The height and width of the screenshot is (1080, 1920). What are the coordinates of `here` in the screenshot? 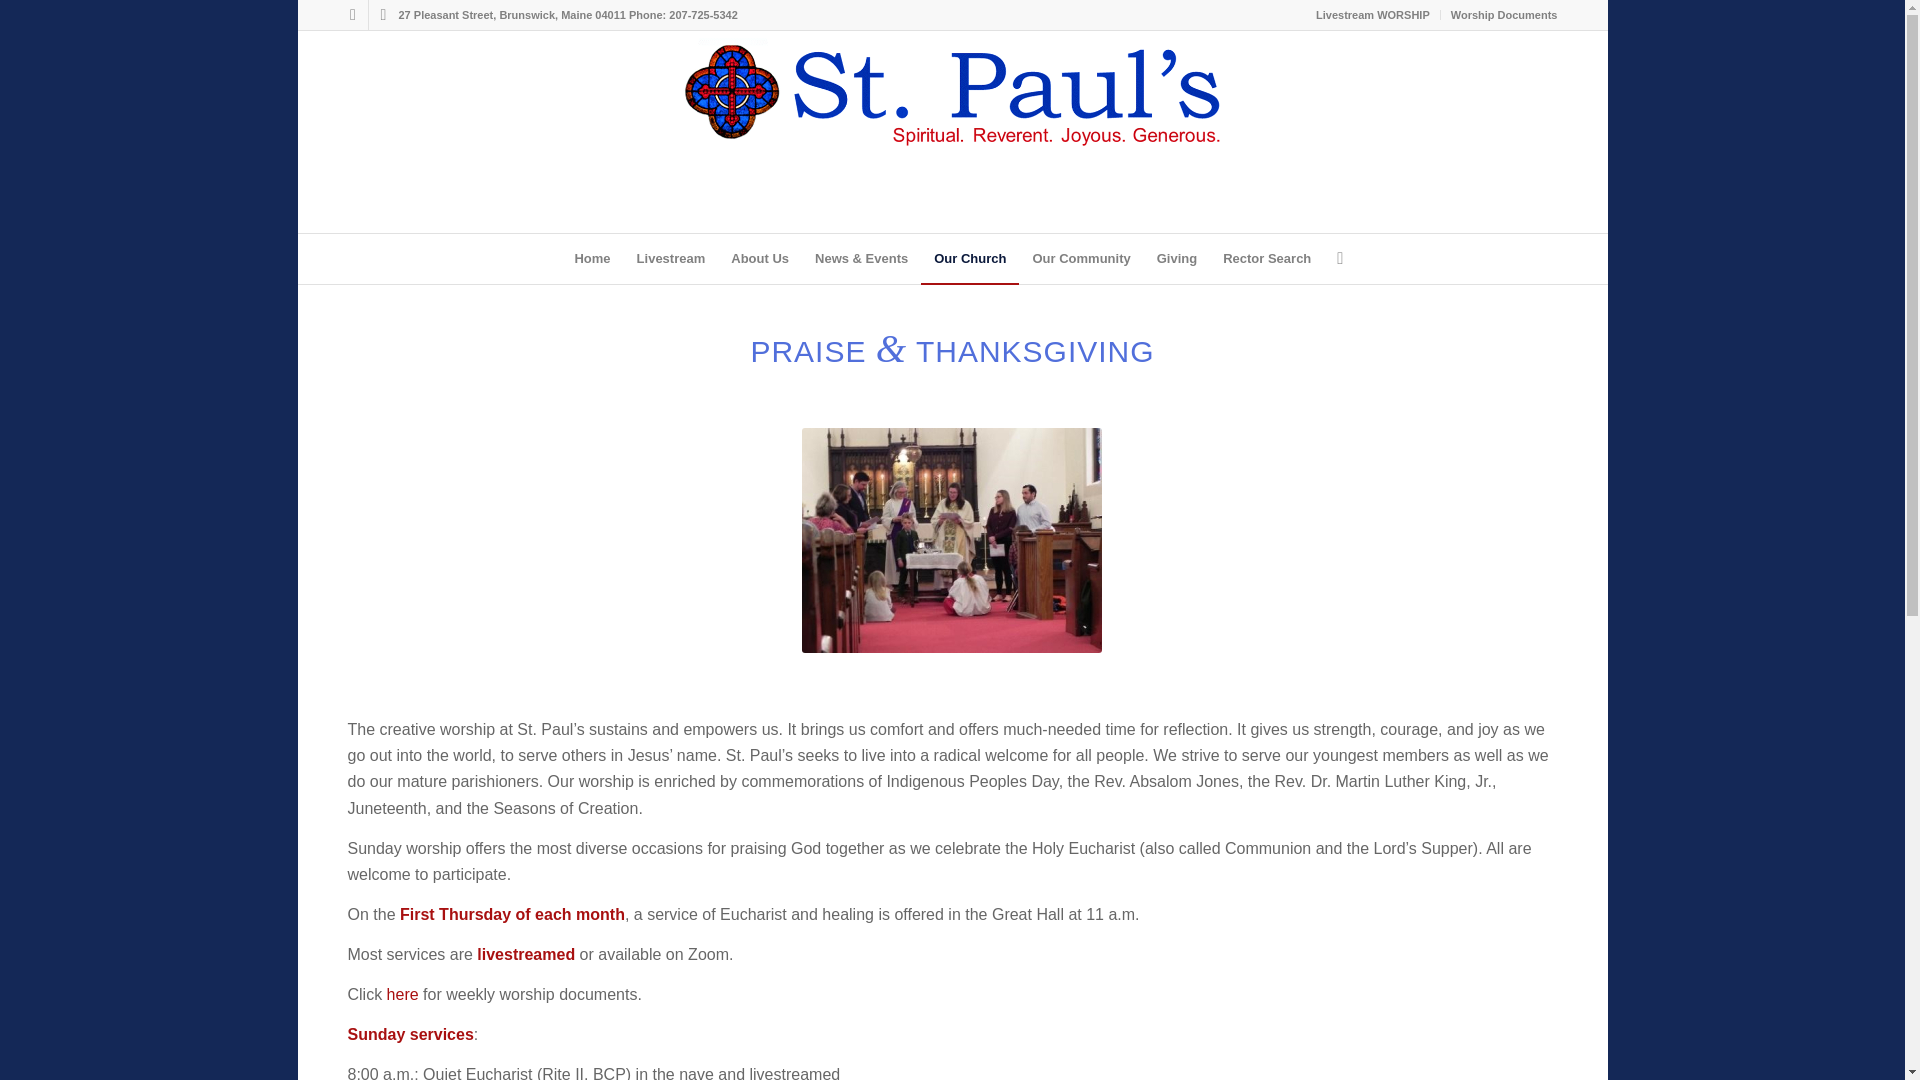 It's located at (400, 994).